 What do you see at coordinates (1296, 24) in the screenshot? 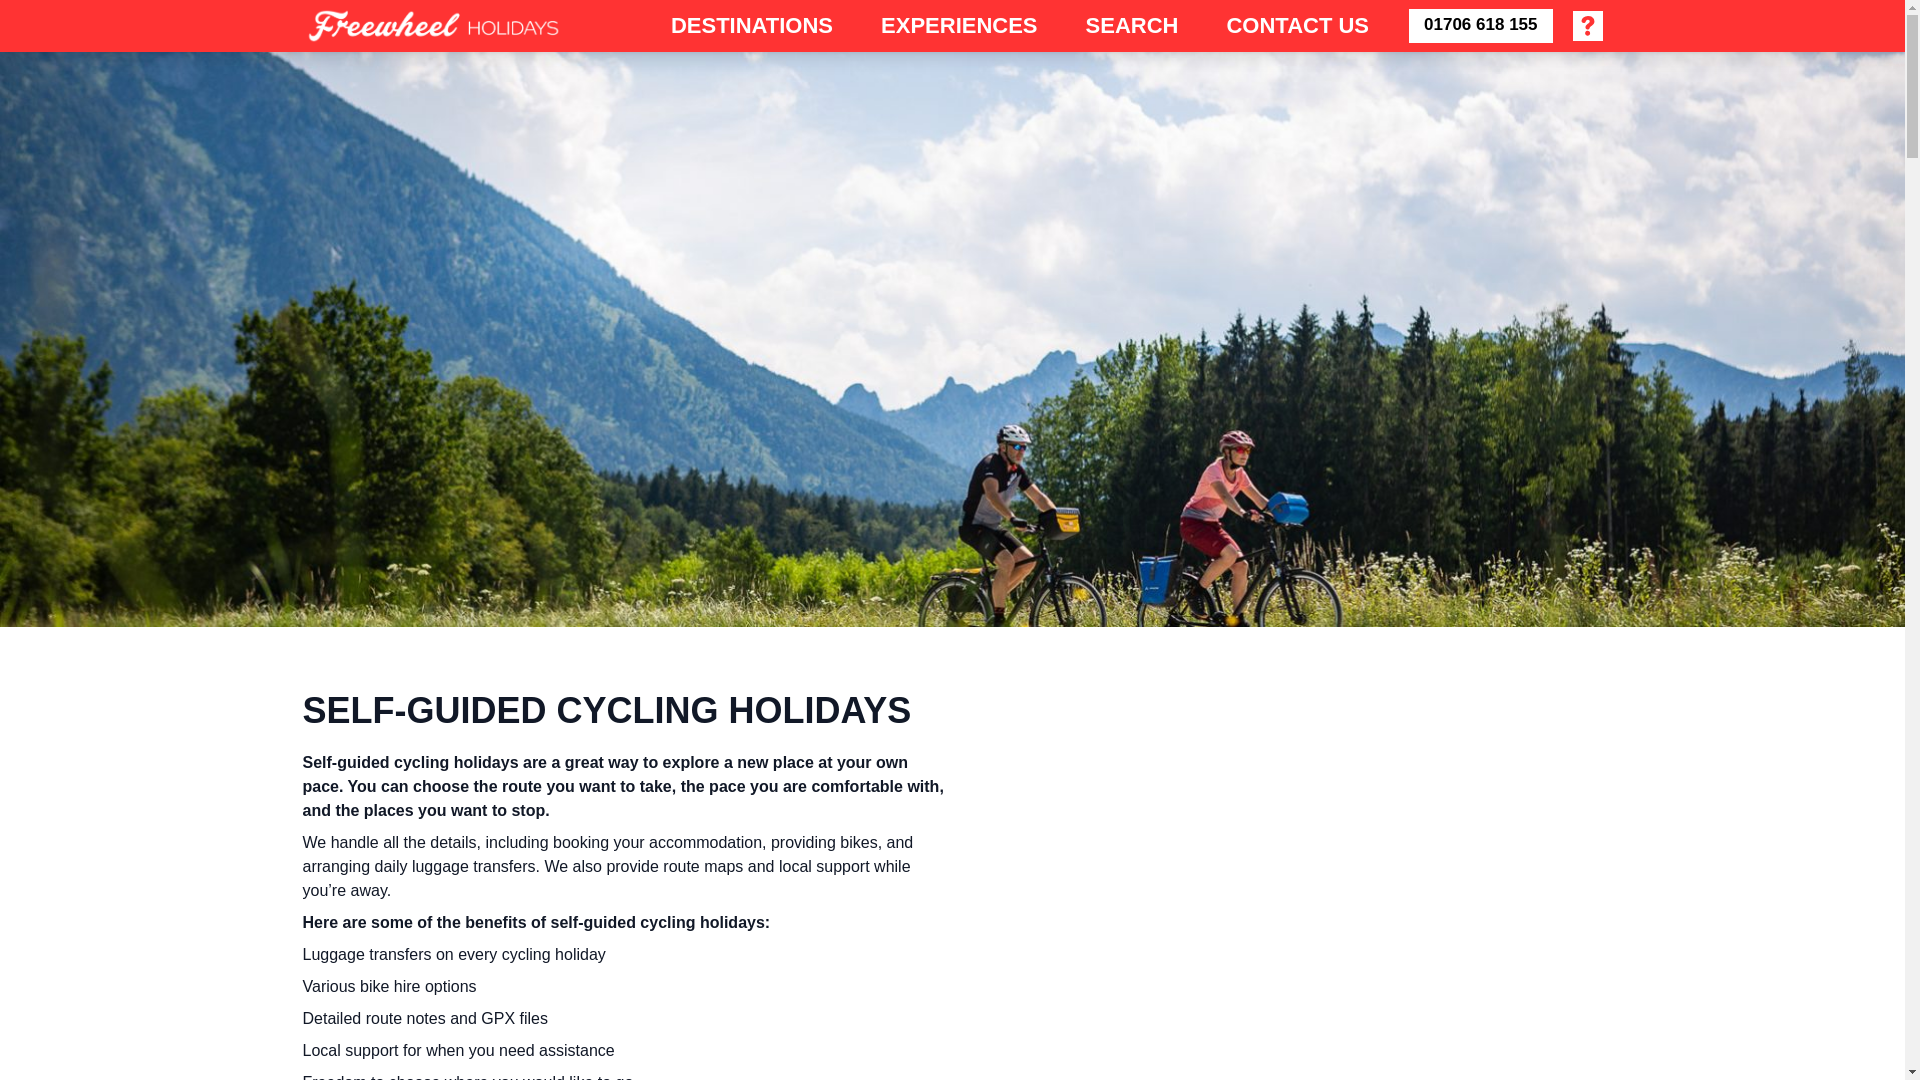
I see `CONTACT US` at bounding box center [1296, 24].